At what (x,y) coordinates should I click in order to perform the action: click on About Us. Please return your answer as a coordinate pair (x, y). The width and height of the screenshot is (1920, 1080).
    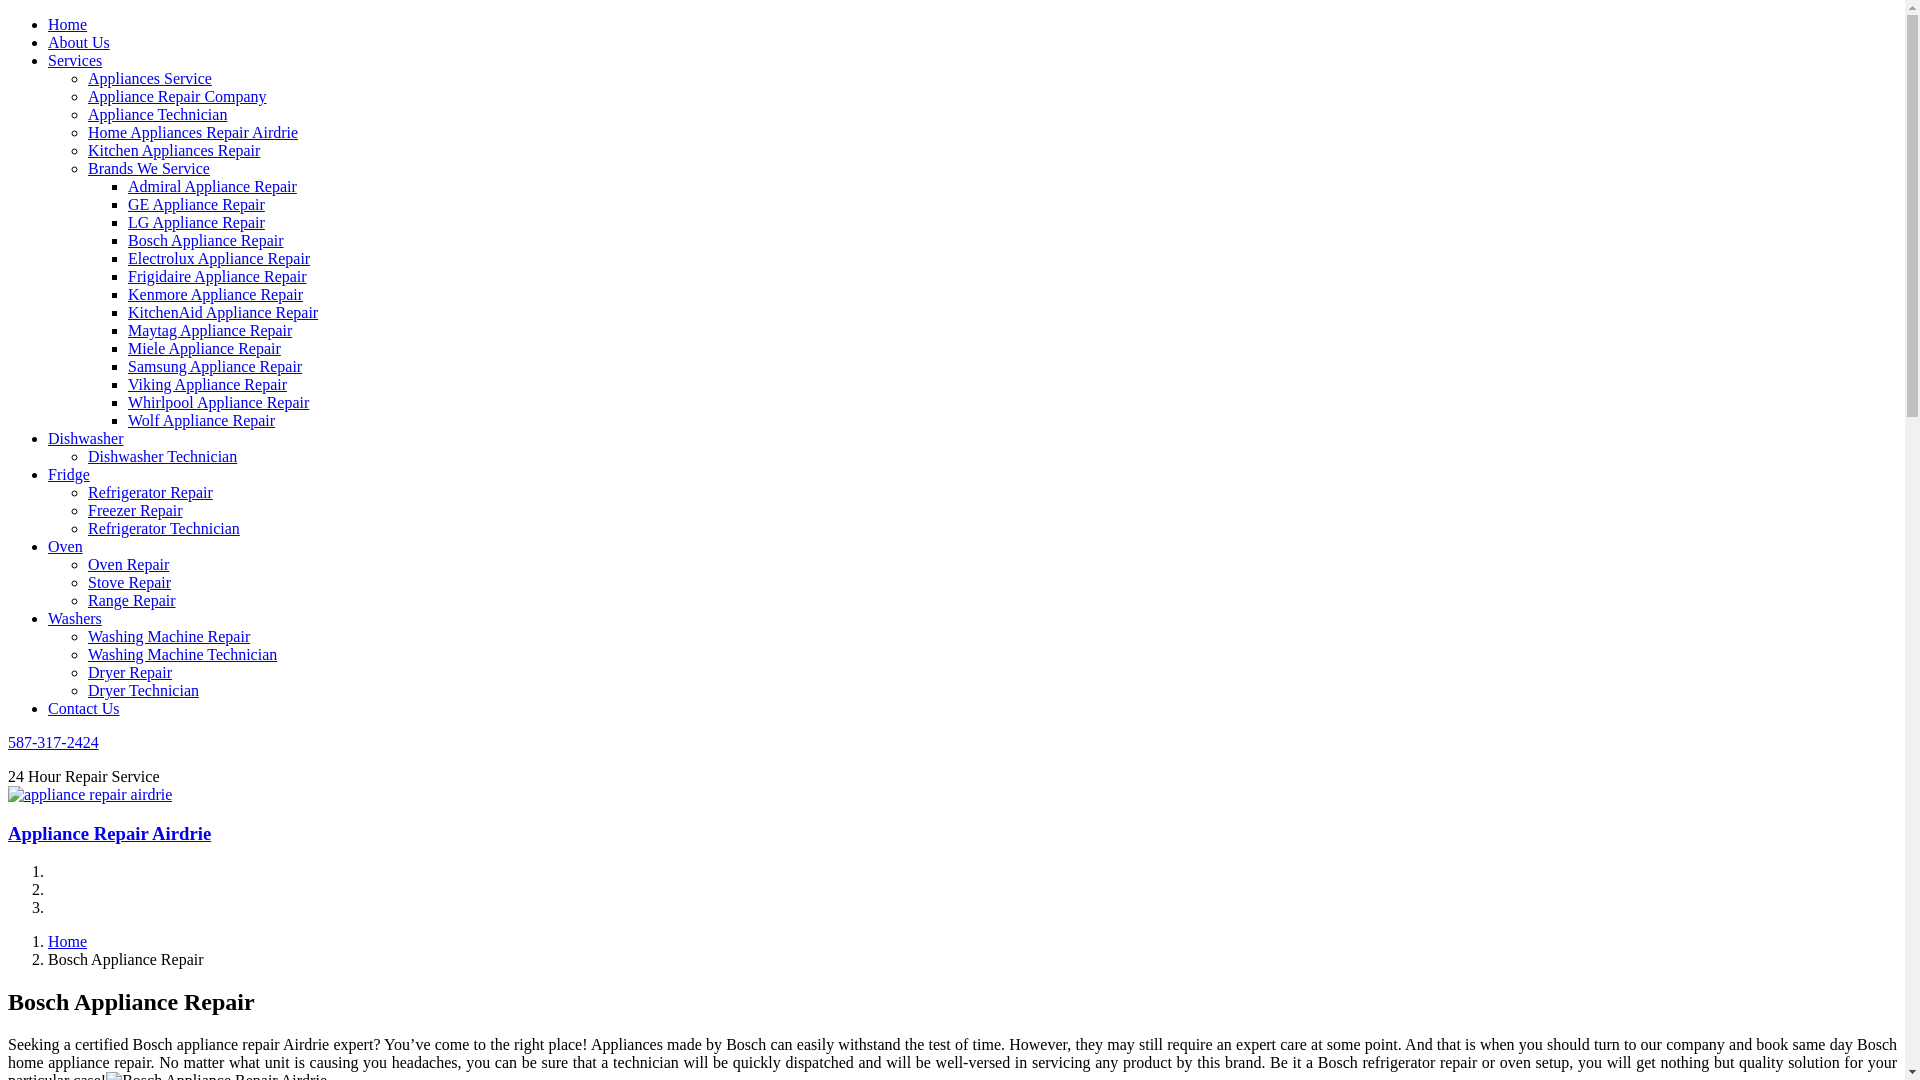
    Looking at the image, I should click on (79, 42).